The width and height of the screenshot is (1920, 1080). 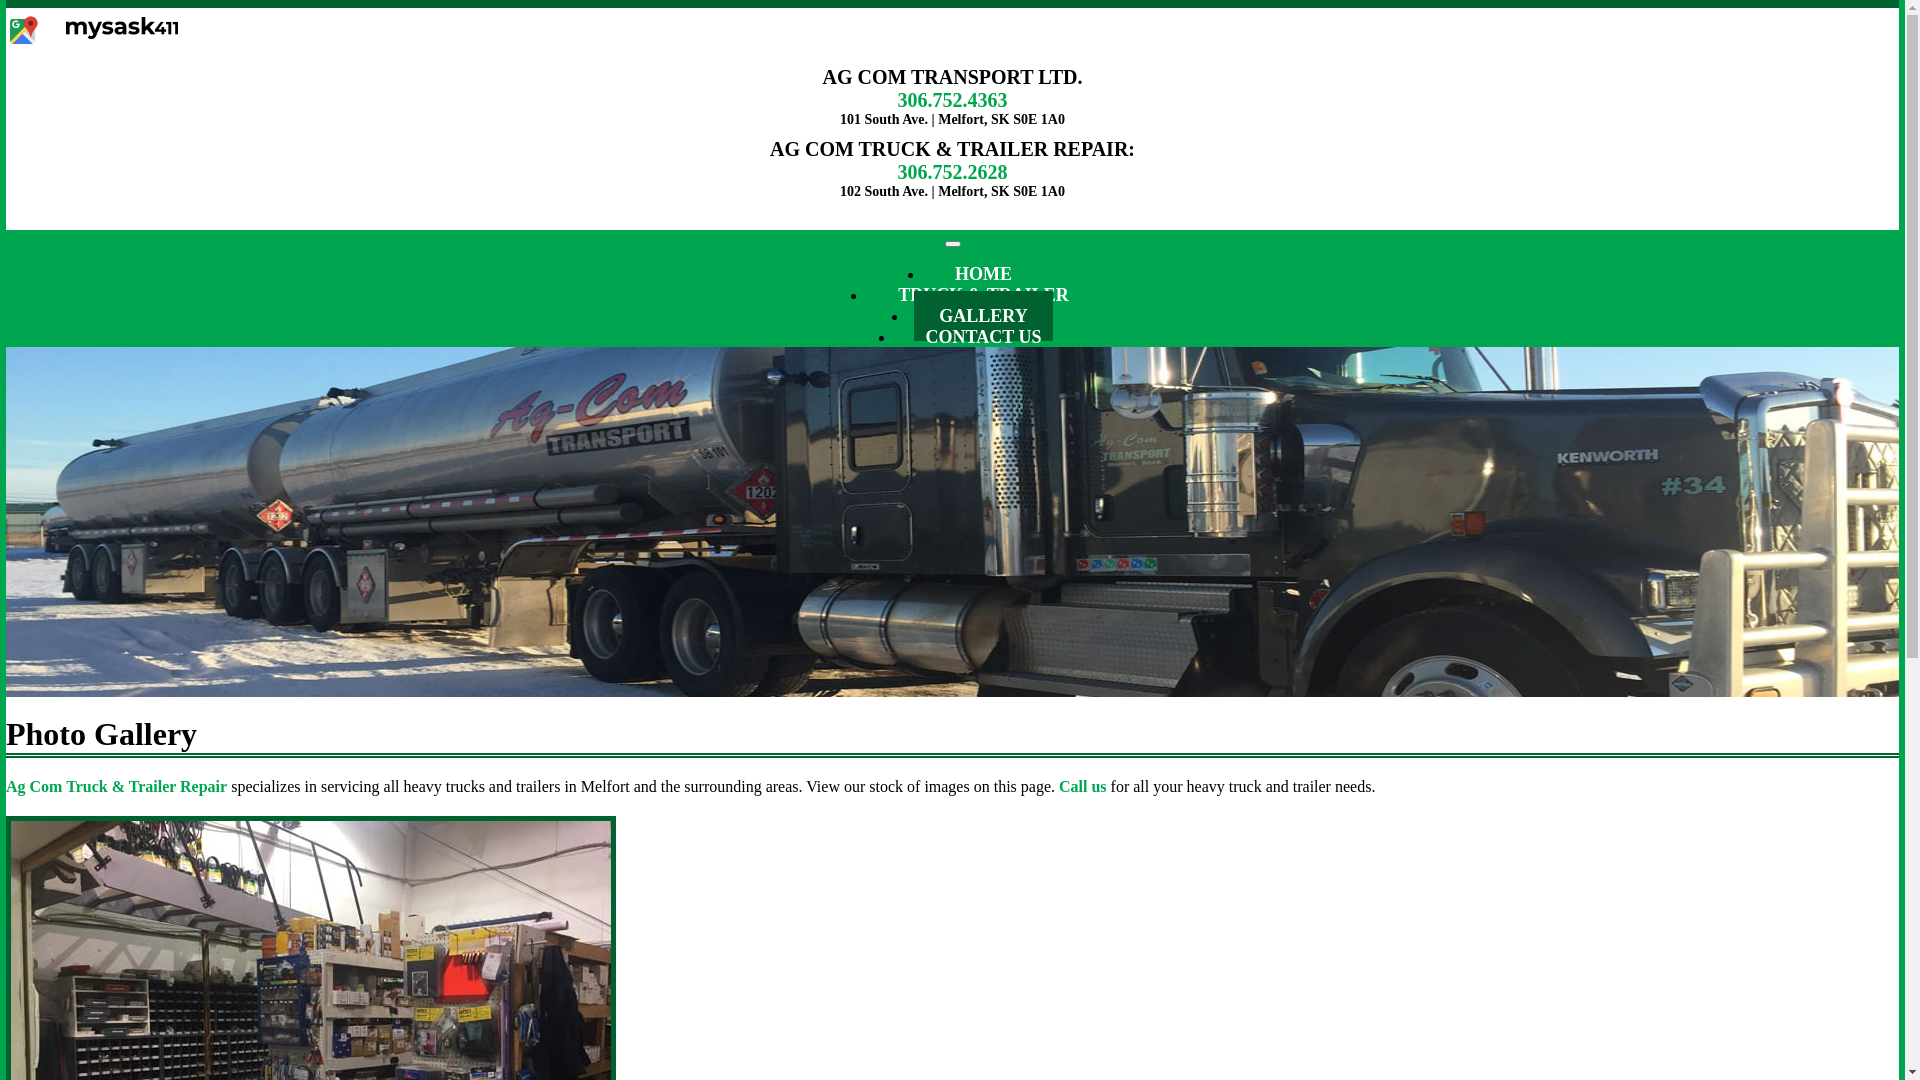 I want to click on 306.752.4363, so click(x=953, y=100).